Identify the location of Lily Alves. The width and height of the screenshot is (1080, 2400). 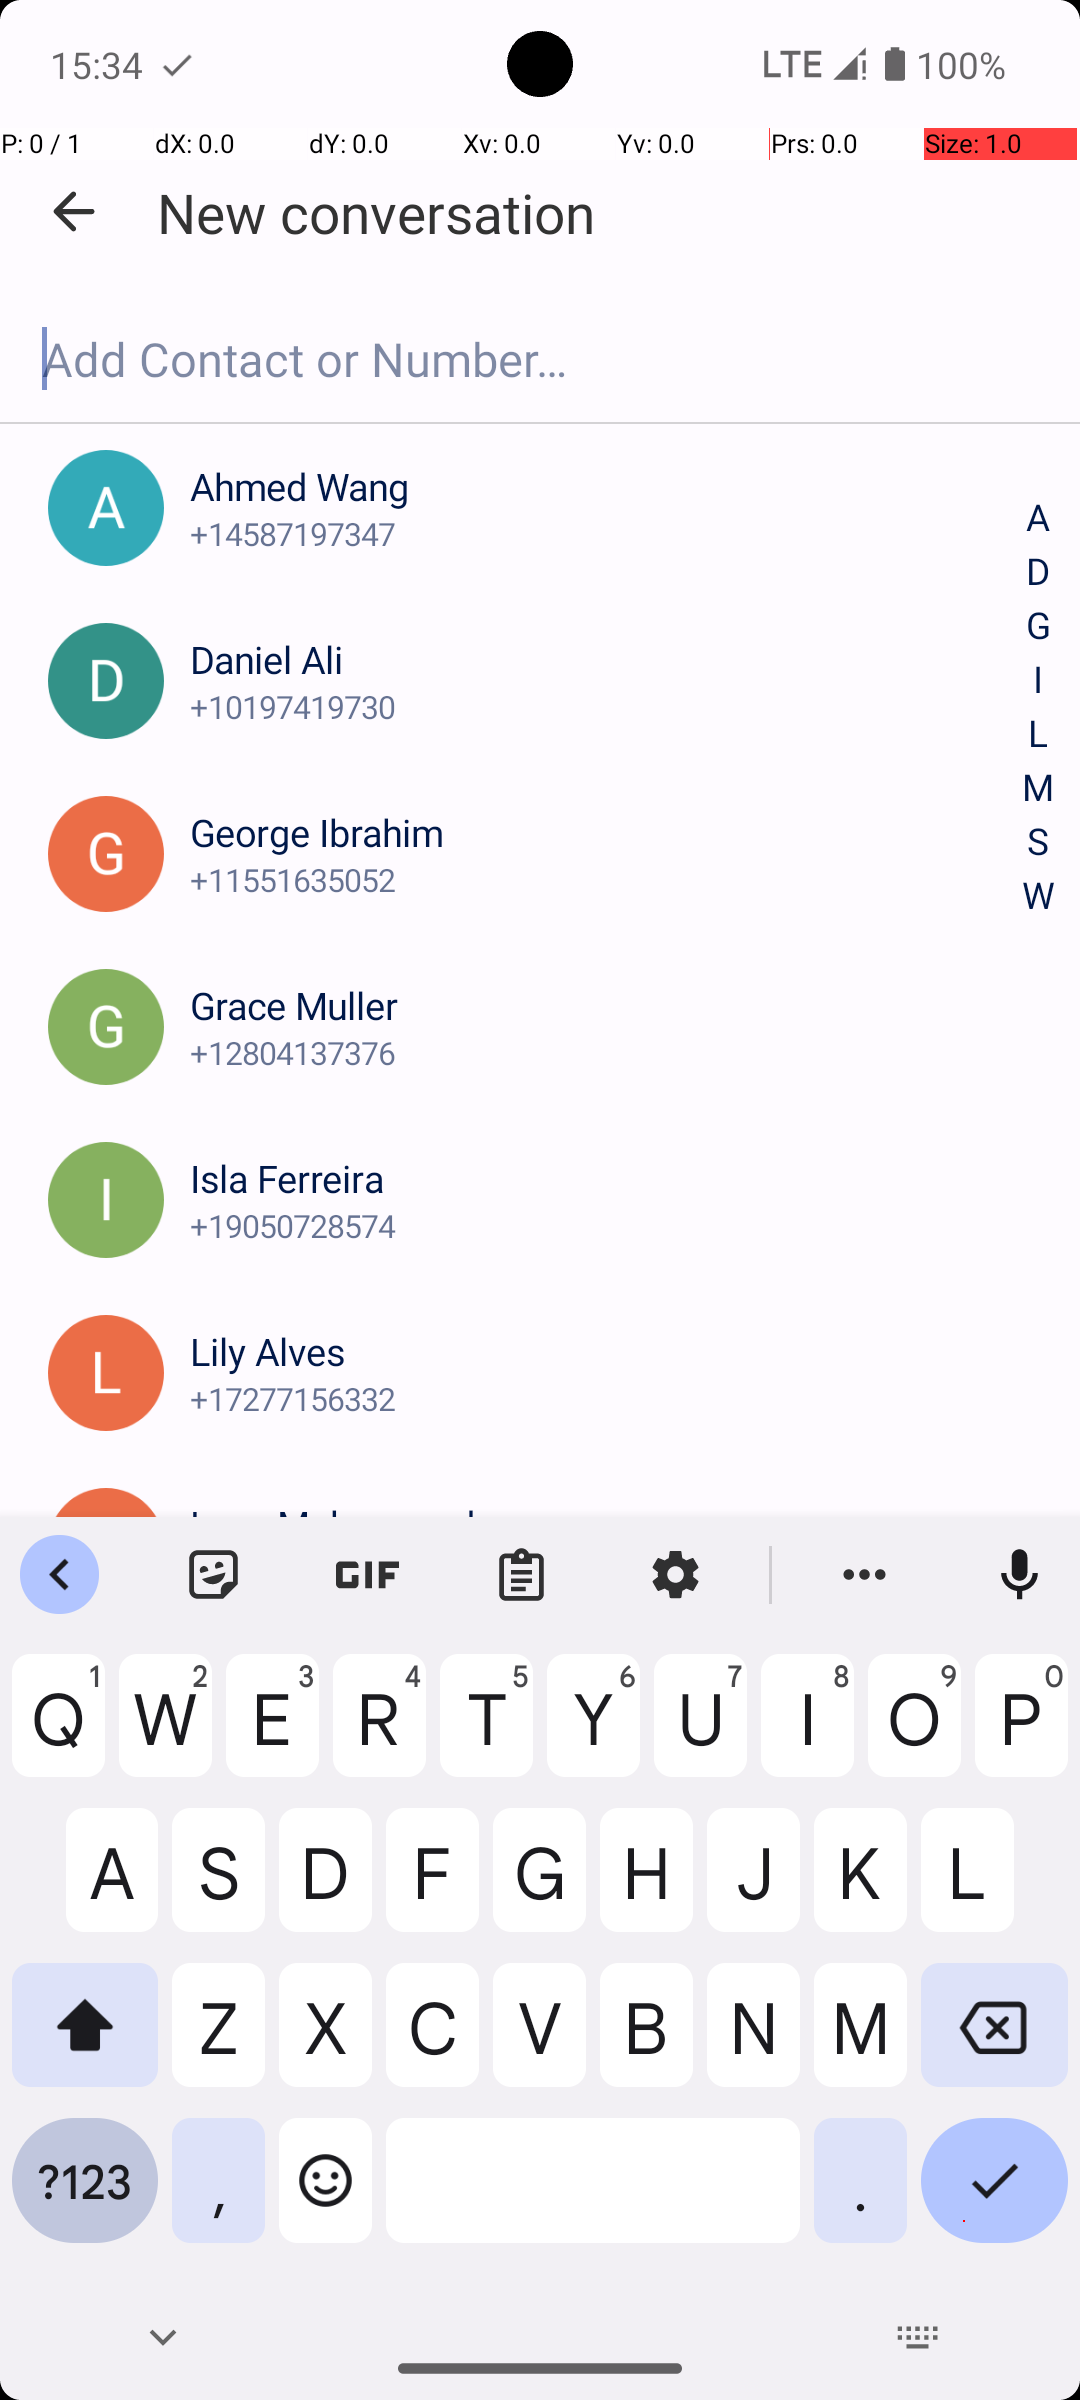
(608, 1352).